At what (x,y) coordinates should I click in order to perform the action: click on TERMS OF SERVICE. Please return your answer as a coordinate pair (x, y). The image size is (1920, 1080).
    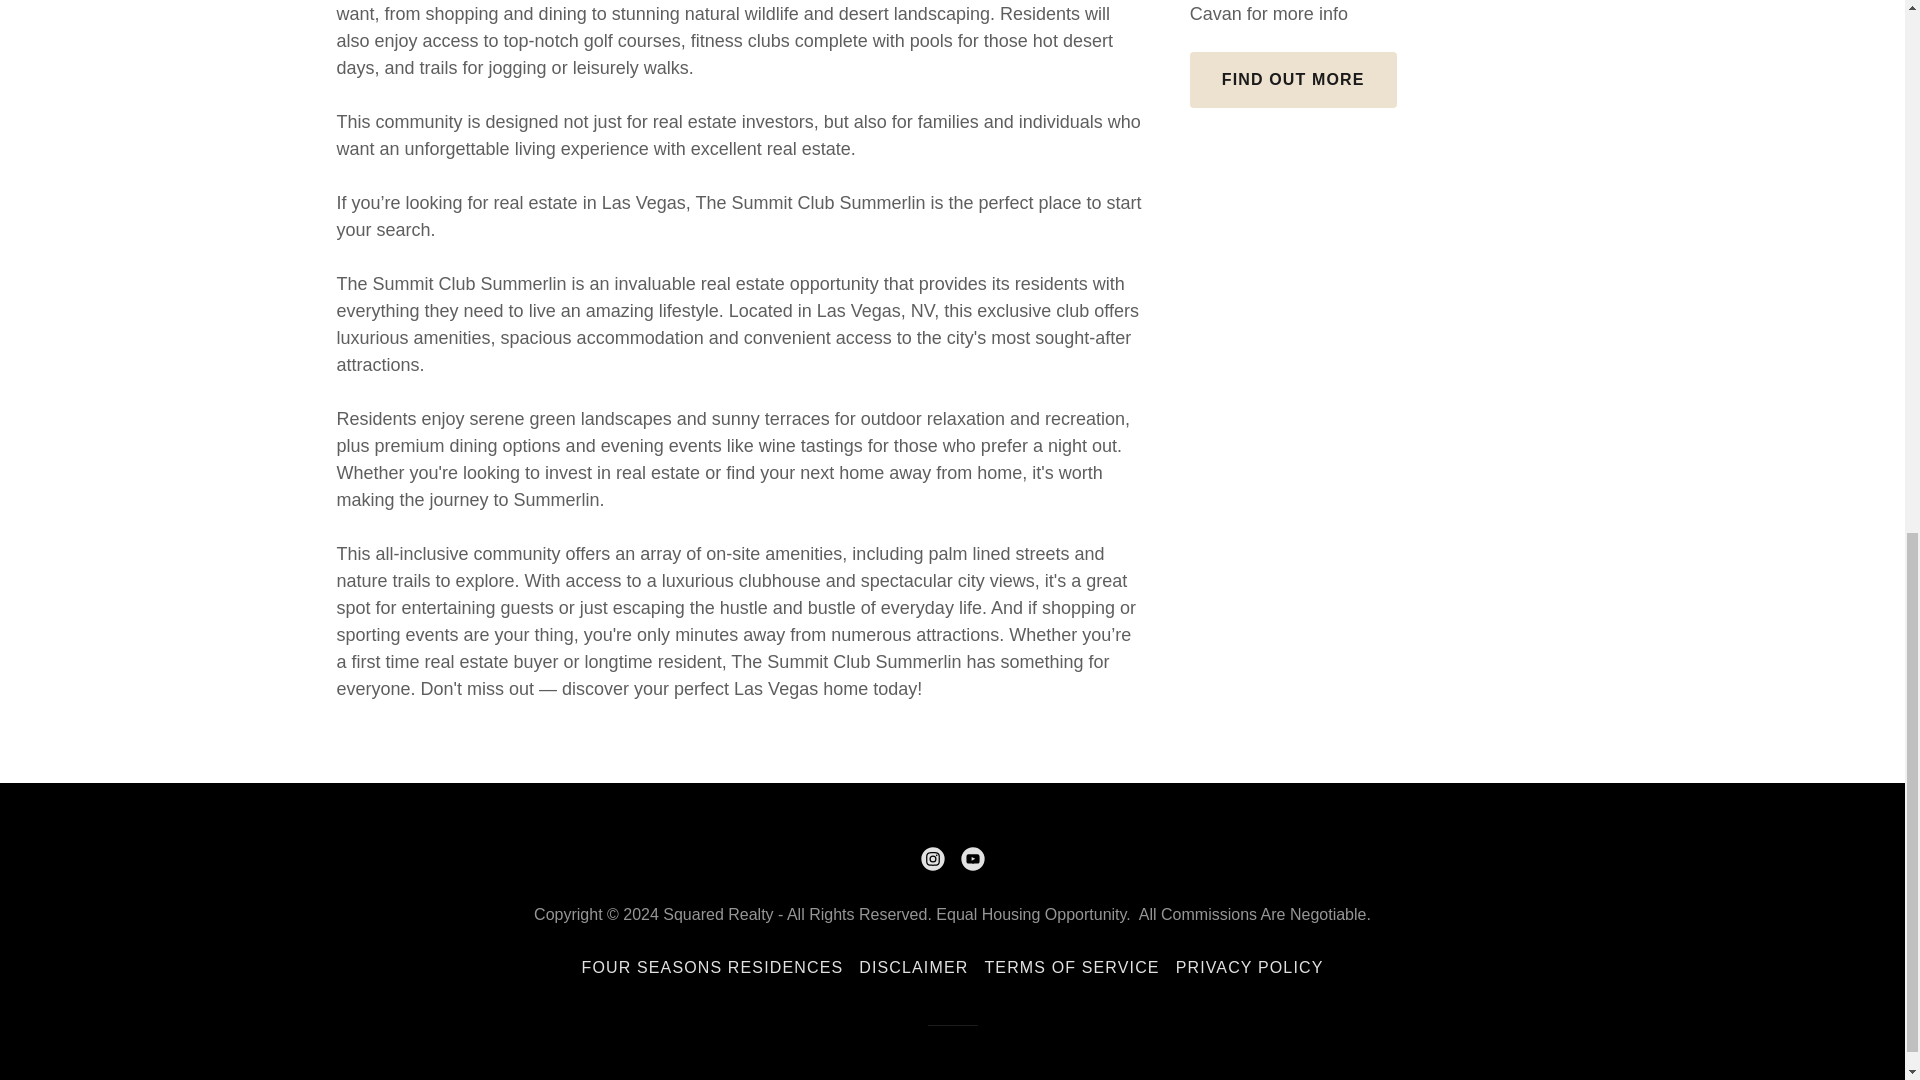
    Looking at the image, I should click on (1071, 968).